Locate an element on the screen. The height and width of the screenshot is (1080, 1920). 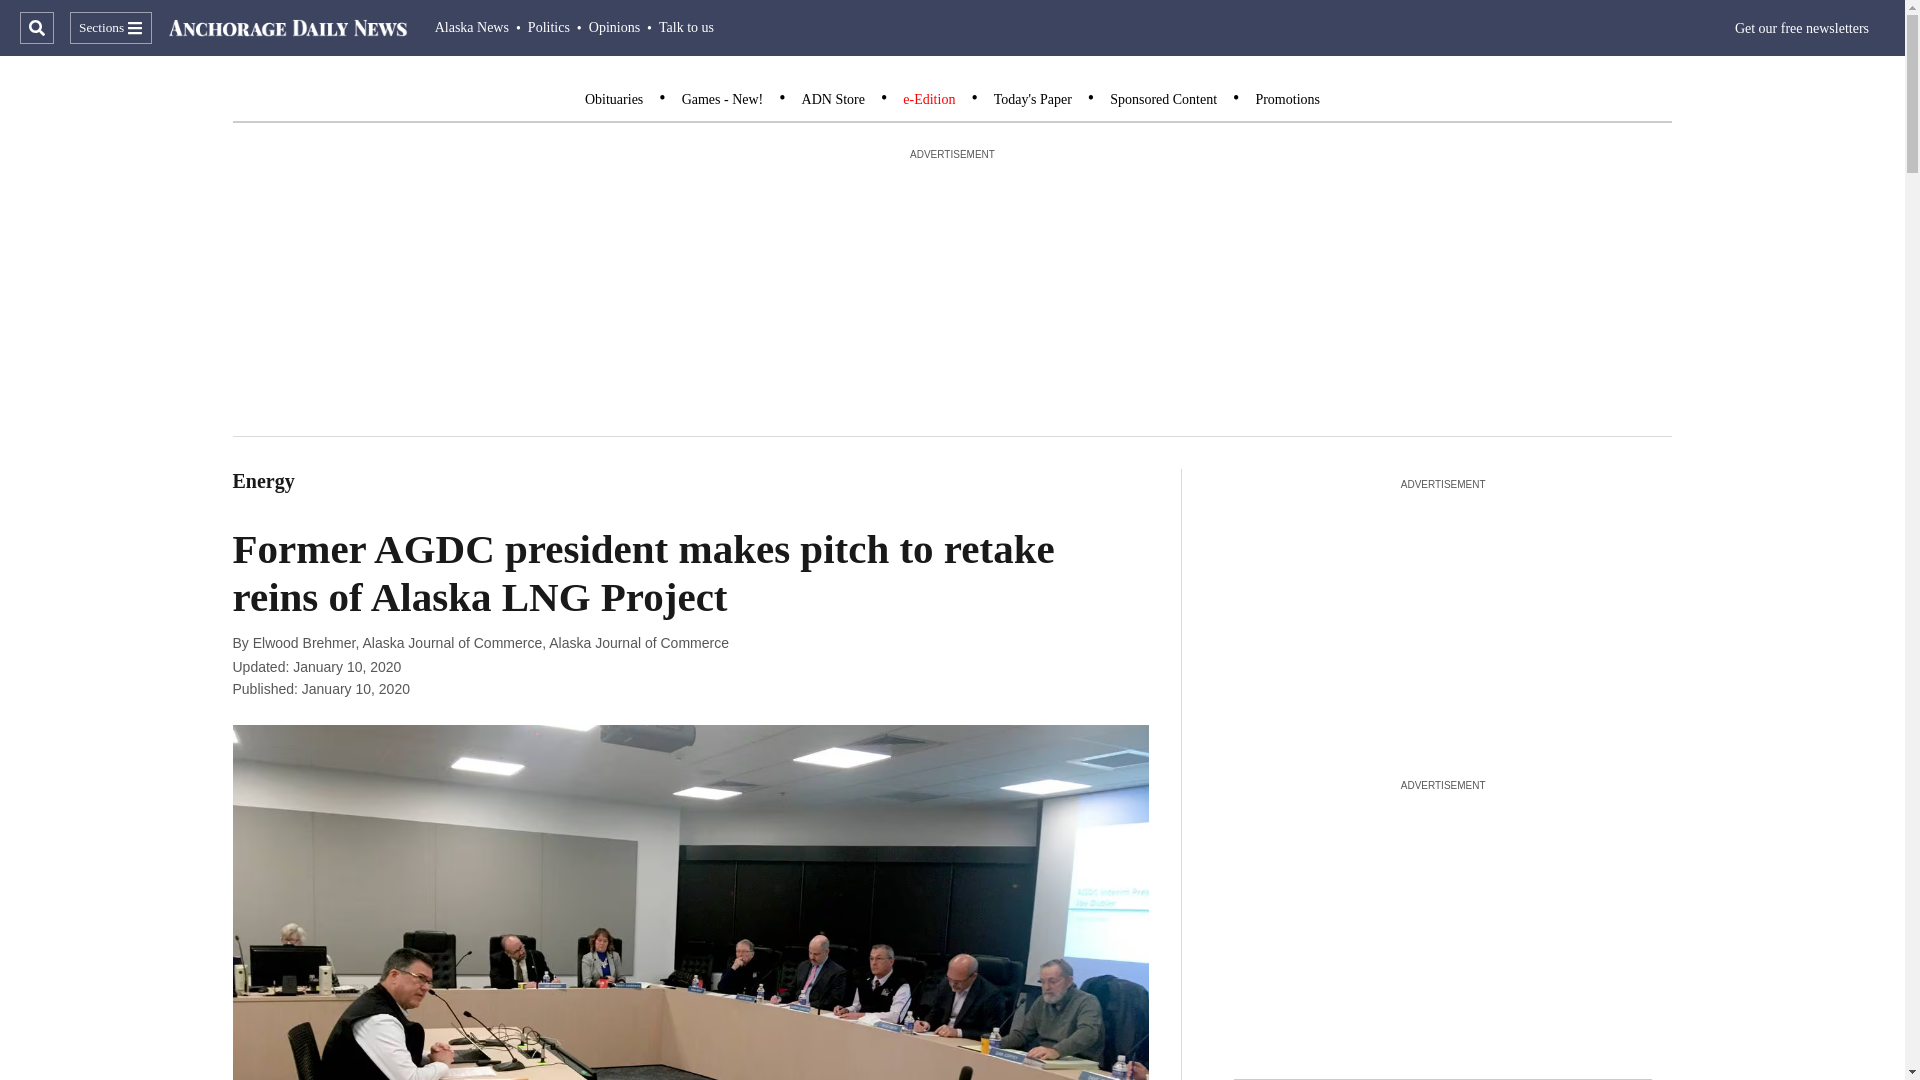
Politics is located at coordinates (549, 27).